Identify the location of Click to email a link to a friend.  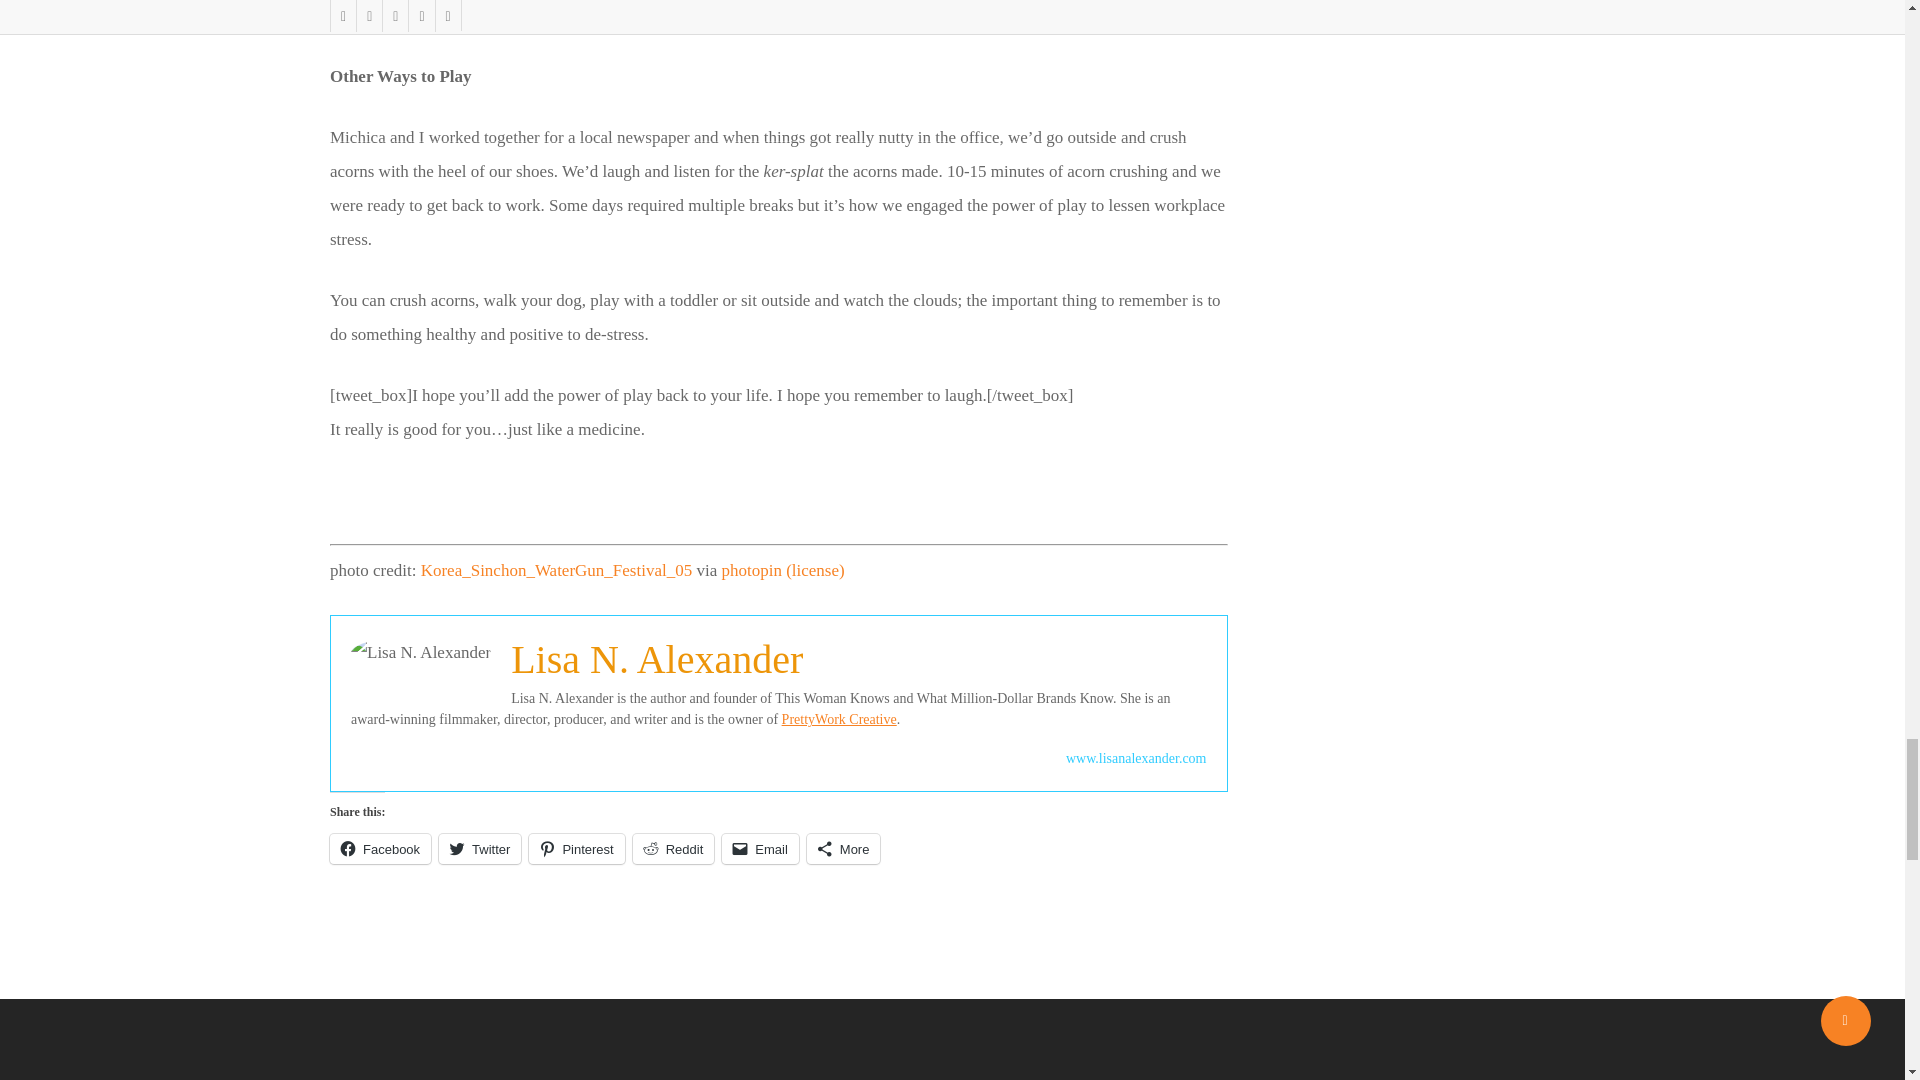
(760, 848).